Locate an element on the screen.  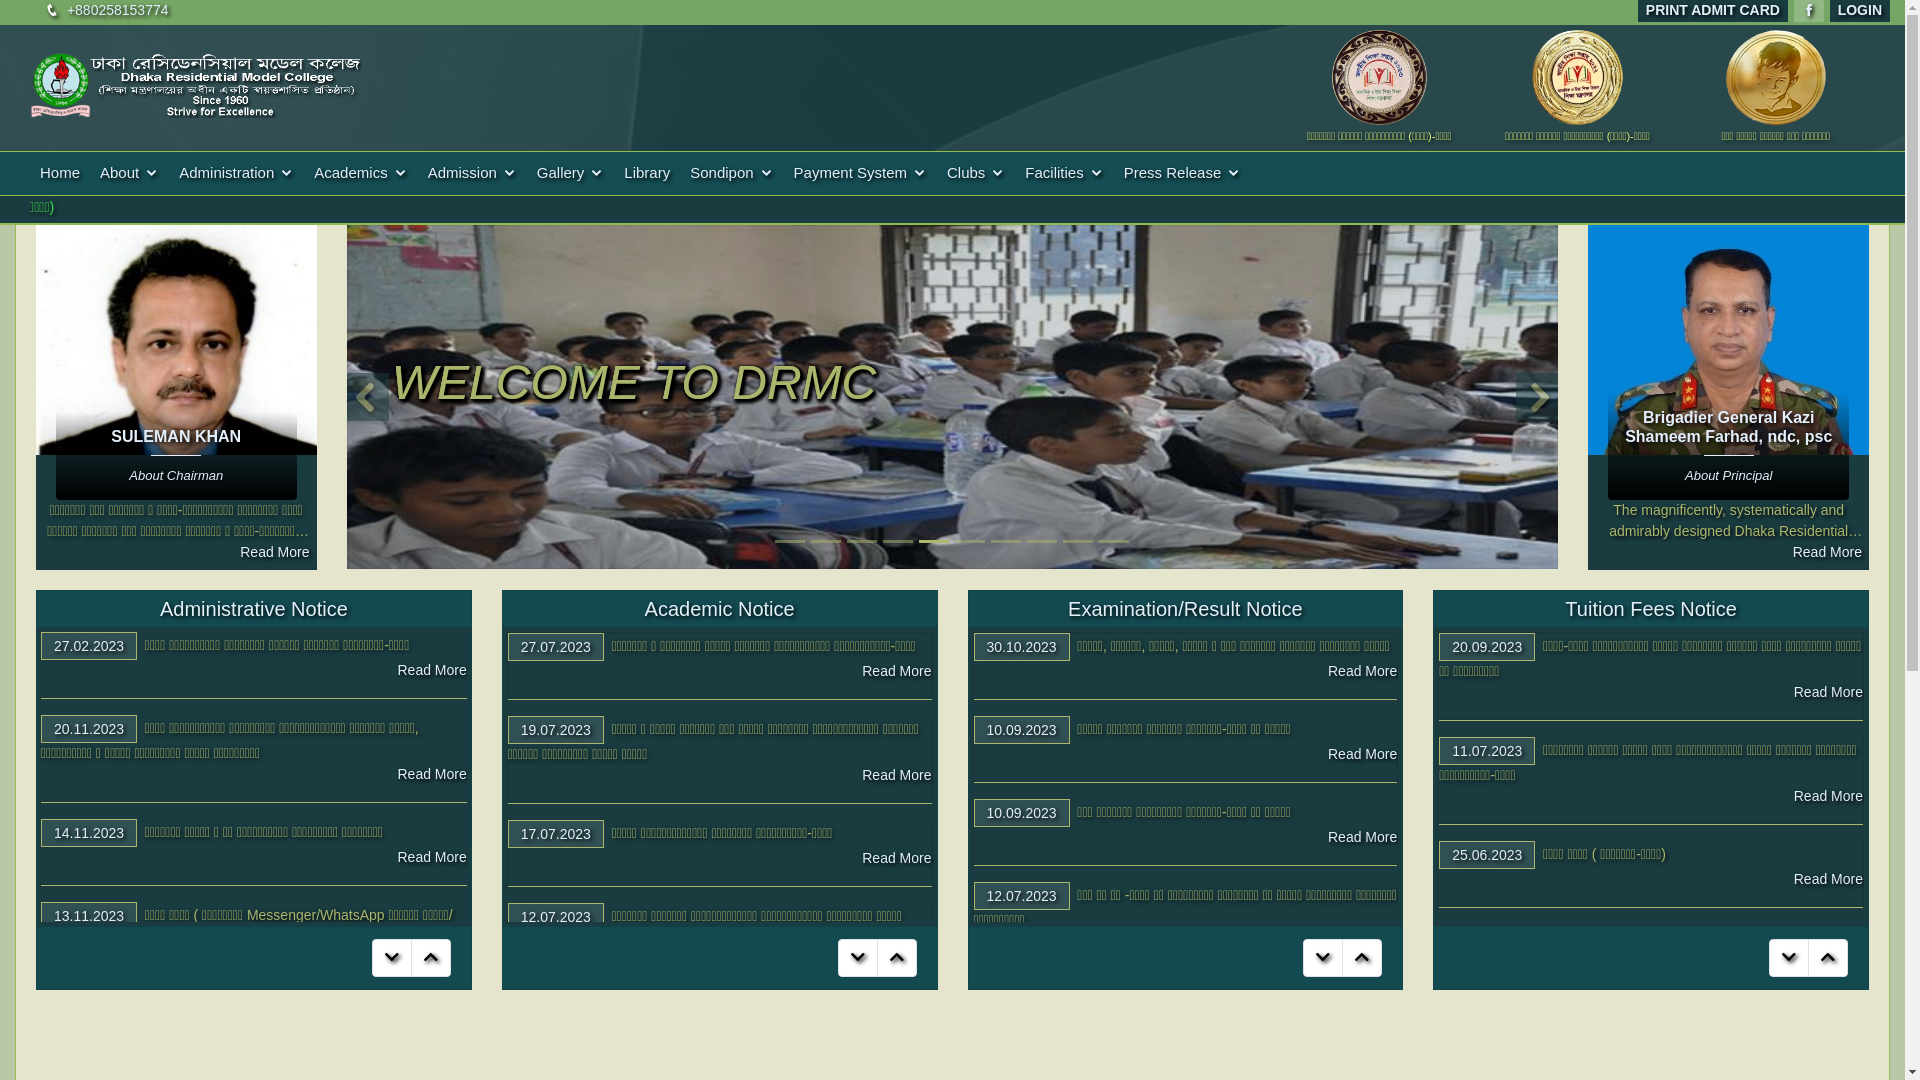
Read More is located at coordinates (432, 753).